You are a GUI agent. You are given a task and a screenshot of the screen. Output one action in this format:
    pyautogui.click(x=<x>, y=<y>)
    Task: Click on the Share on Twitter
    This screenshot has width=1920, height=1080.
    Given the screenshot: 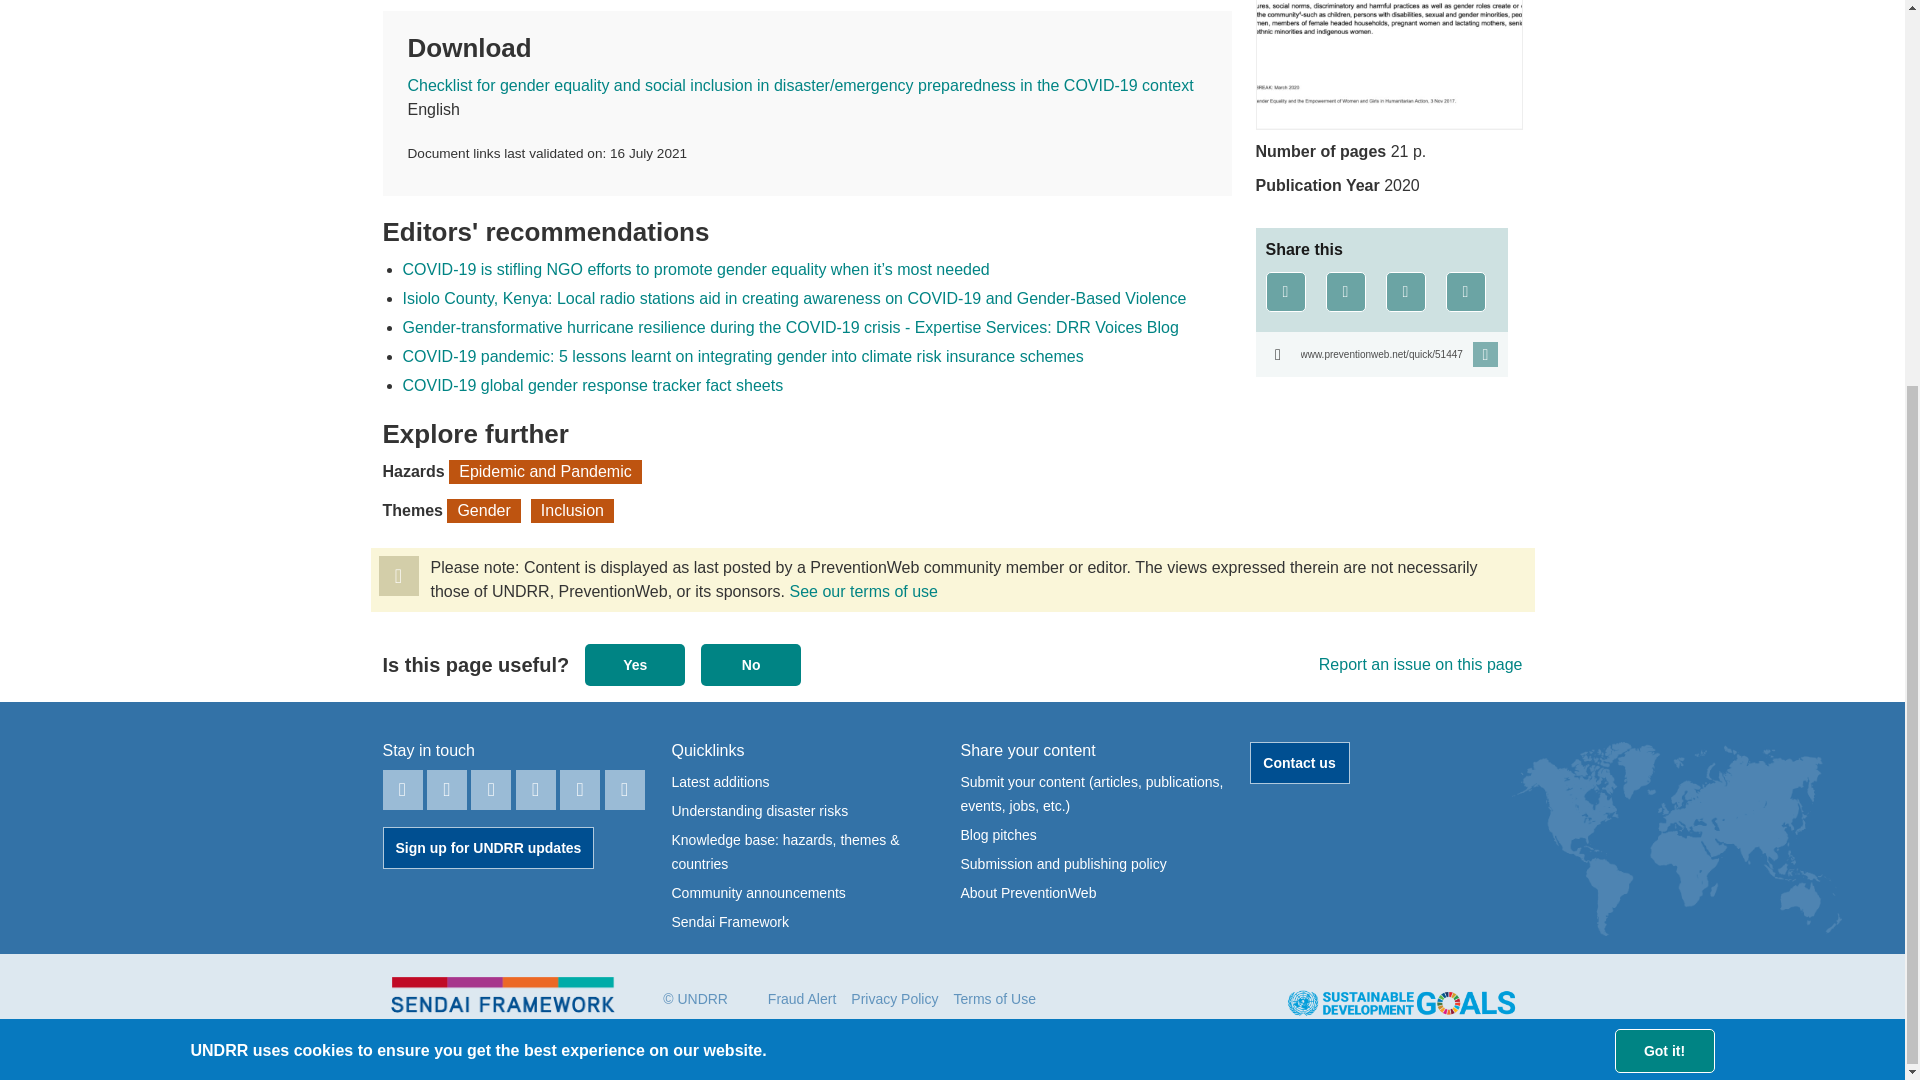 What is the action you would take?
    pyautogui.click(x=1346, y=292)
    